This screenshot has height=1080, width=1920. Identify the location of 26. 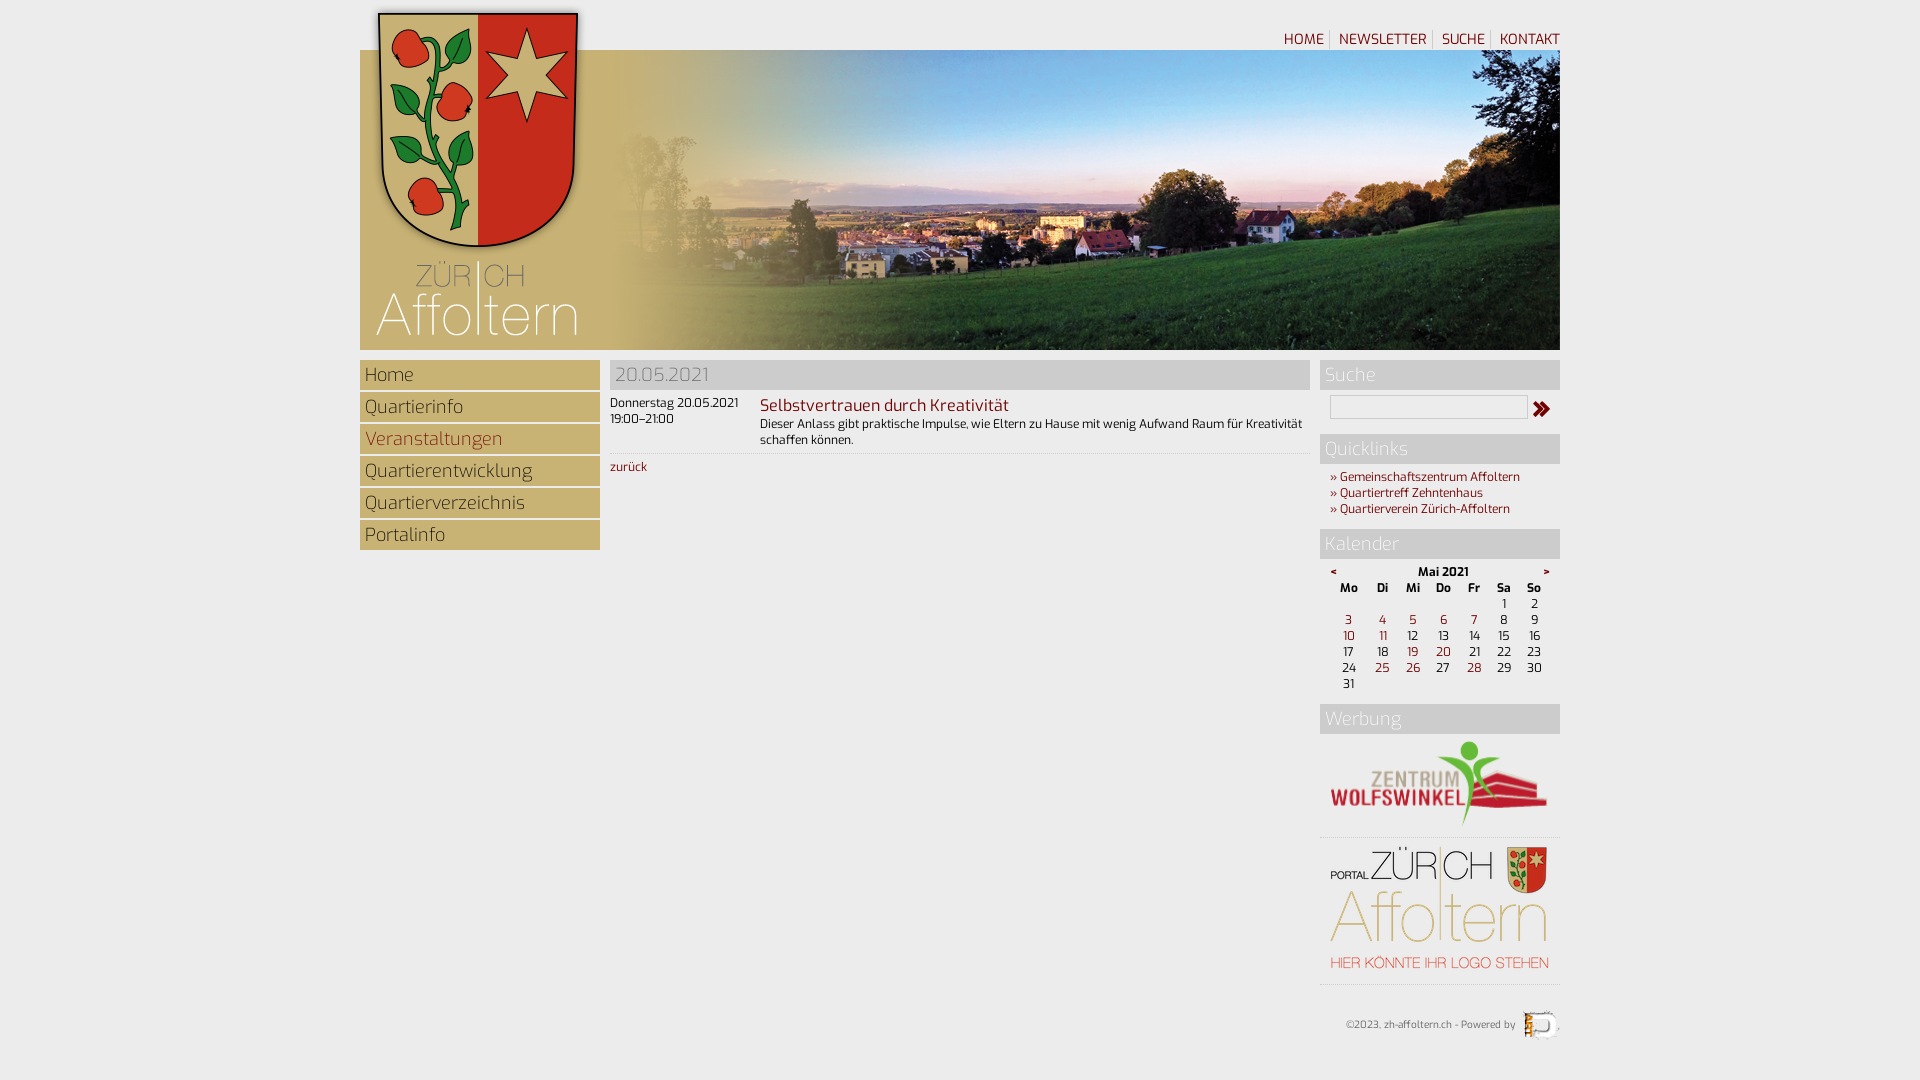
(1413, 668).